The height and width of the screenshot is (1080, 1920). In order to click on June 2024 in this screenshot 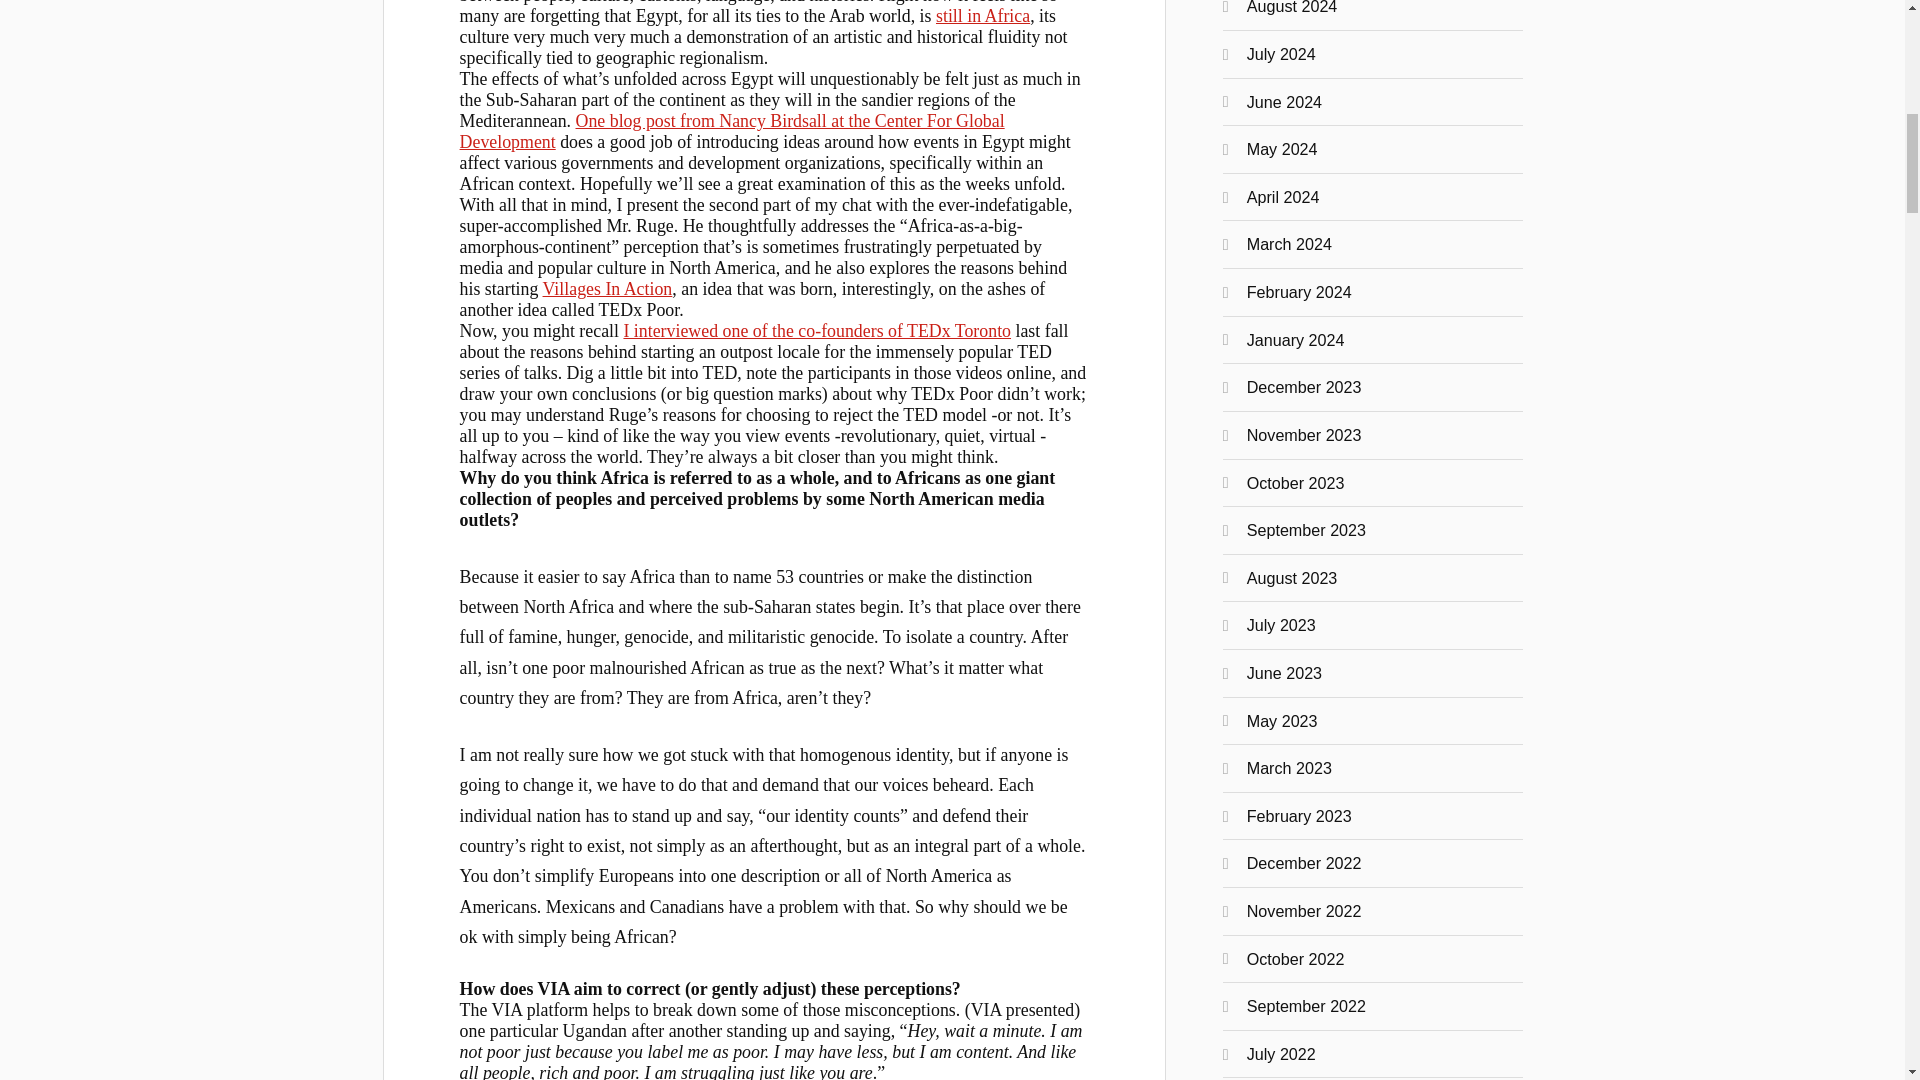, I will do `click(1284, 102)`.